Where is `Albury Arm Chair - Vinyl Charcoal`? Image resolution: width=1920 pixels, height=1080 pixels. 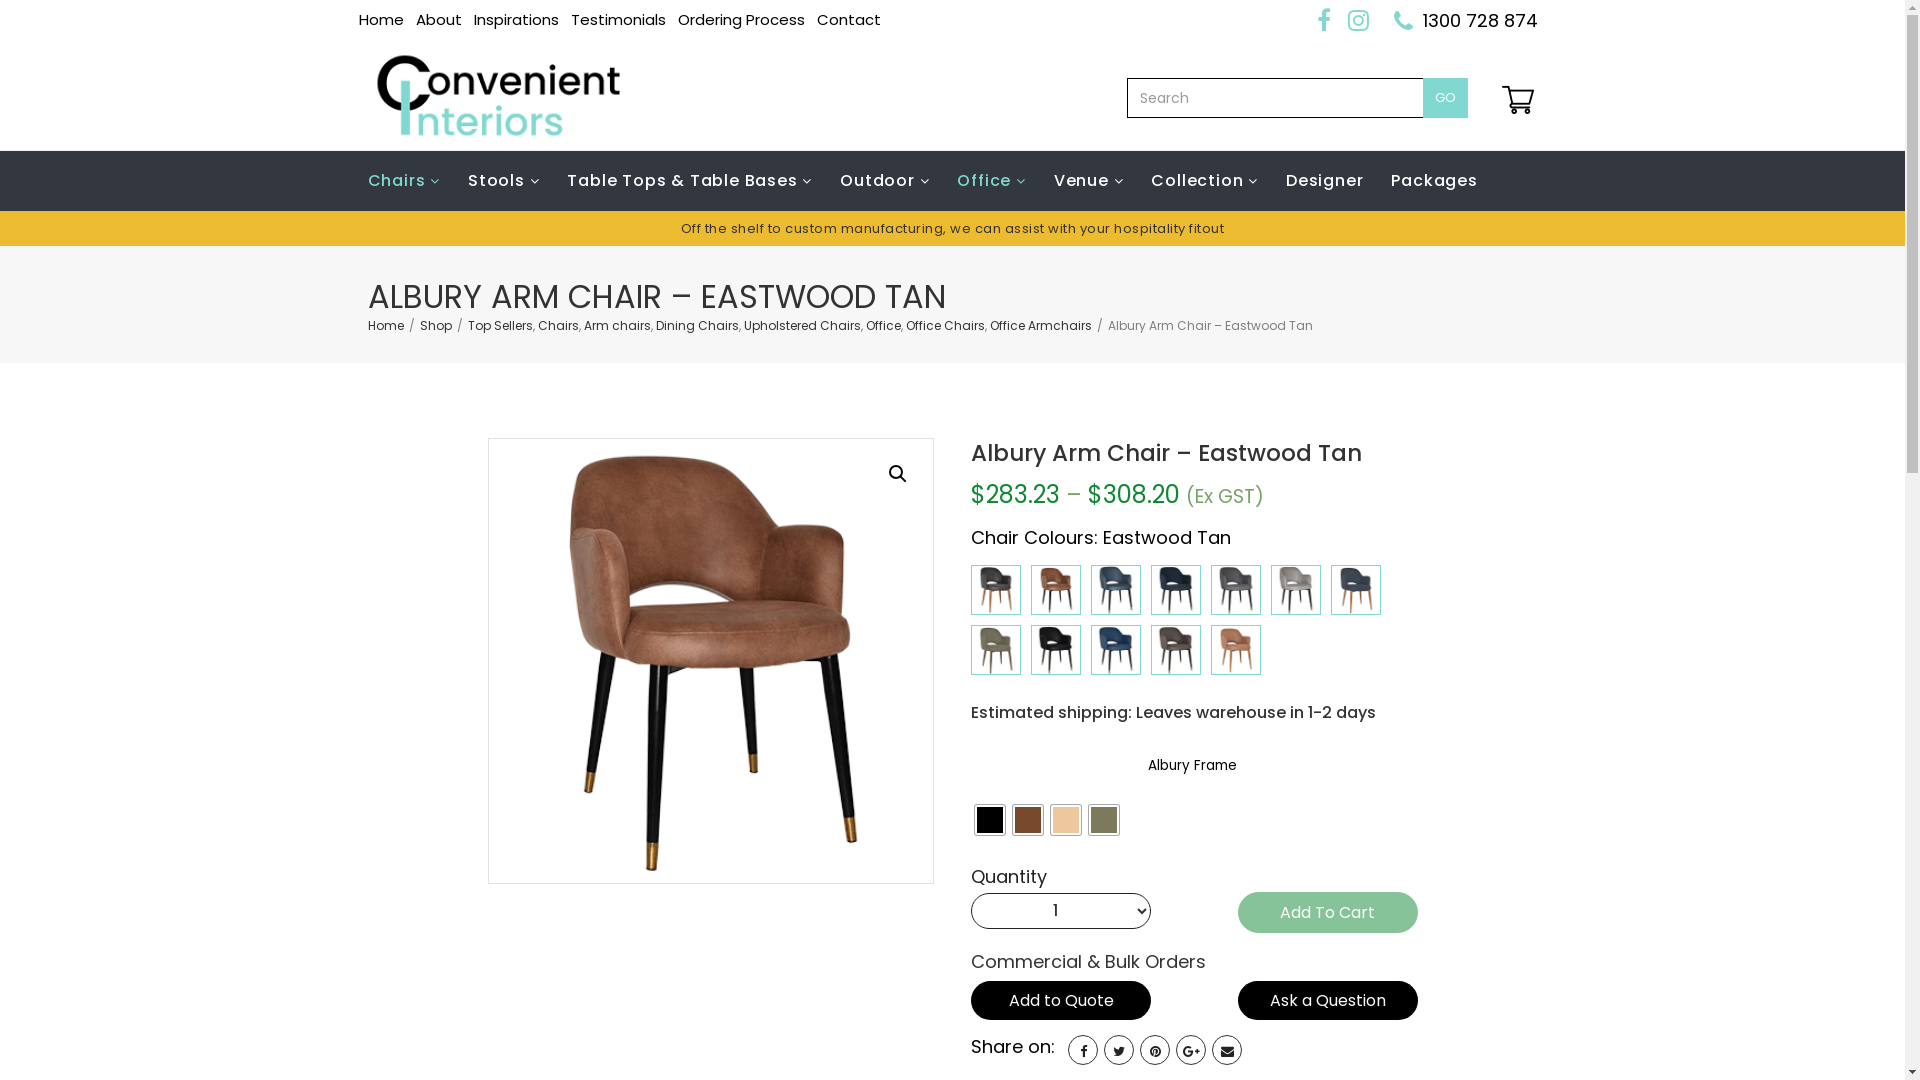 Albury Arm Chair - Vinyl Charcoal is located at coordinates (1176, 650).